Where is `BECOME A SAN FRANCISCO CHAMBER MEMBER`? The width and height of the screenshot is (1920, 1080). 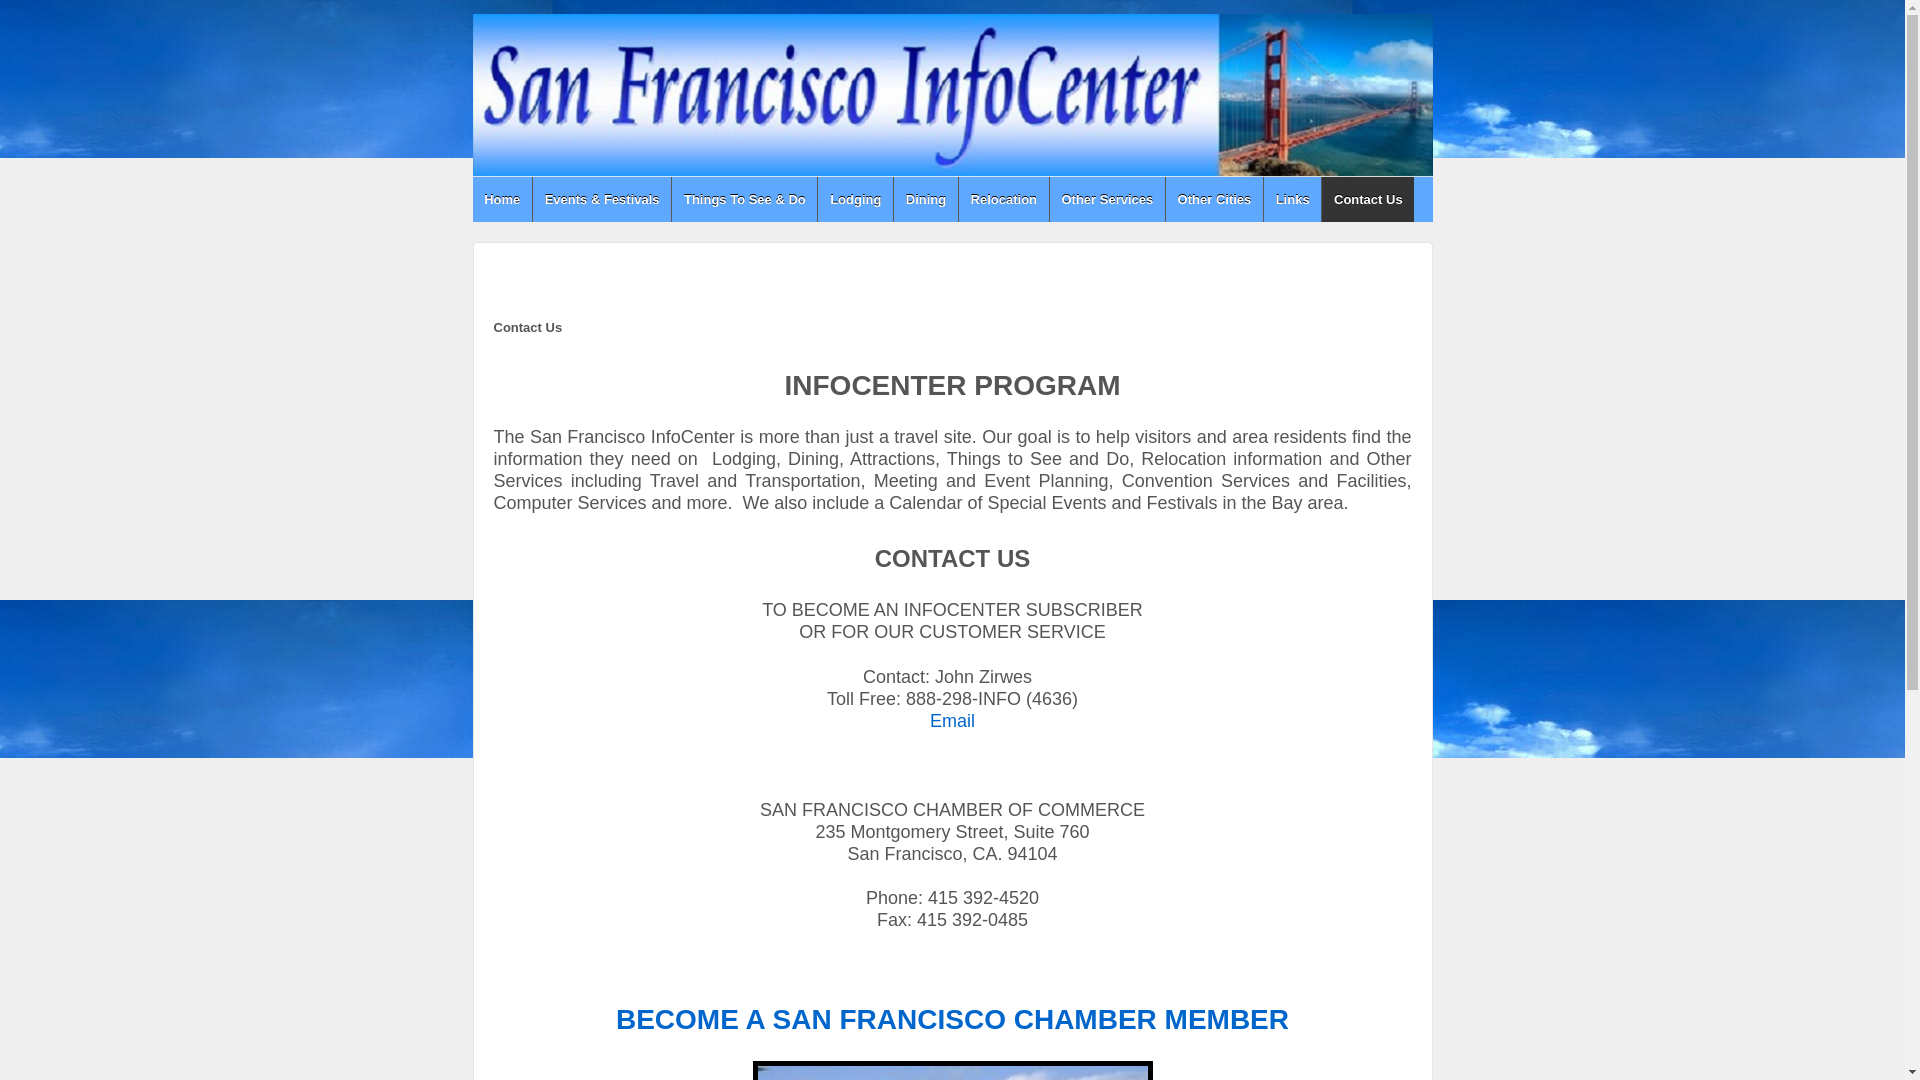
BECOME A SAN FRANCISCO CHAMBER MEMBER is located at coordinates (952, 1016).